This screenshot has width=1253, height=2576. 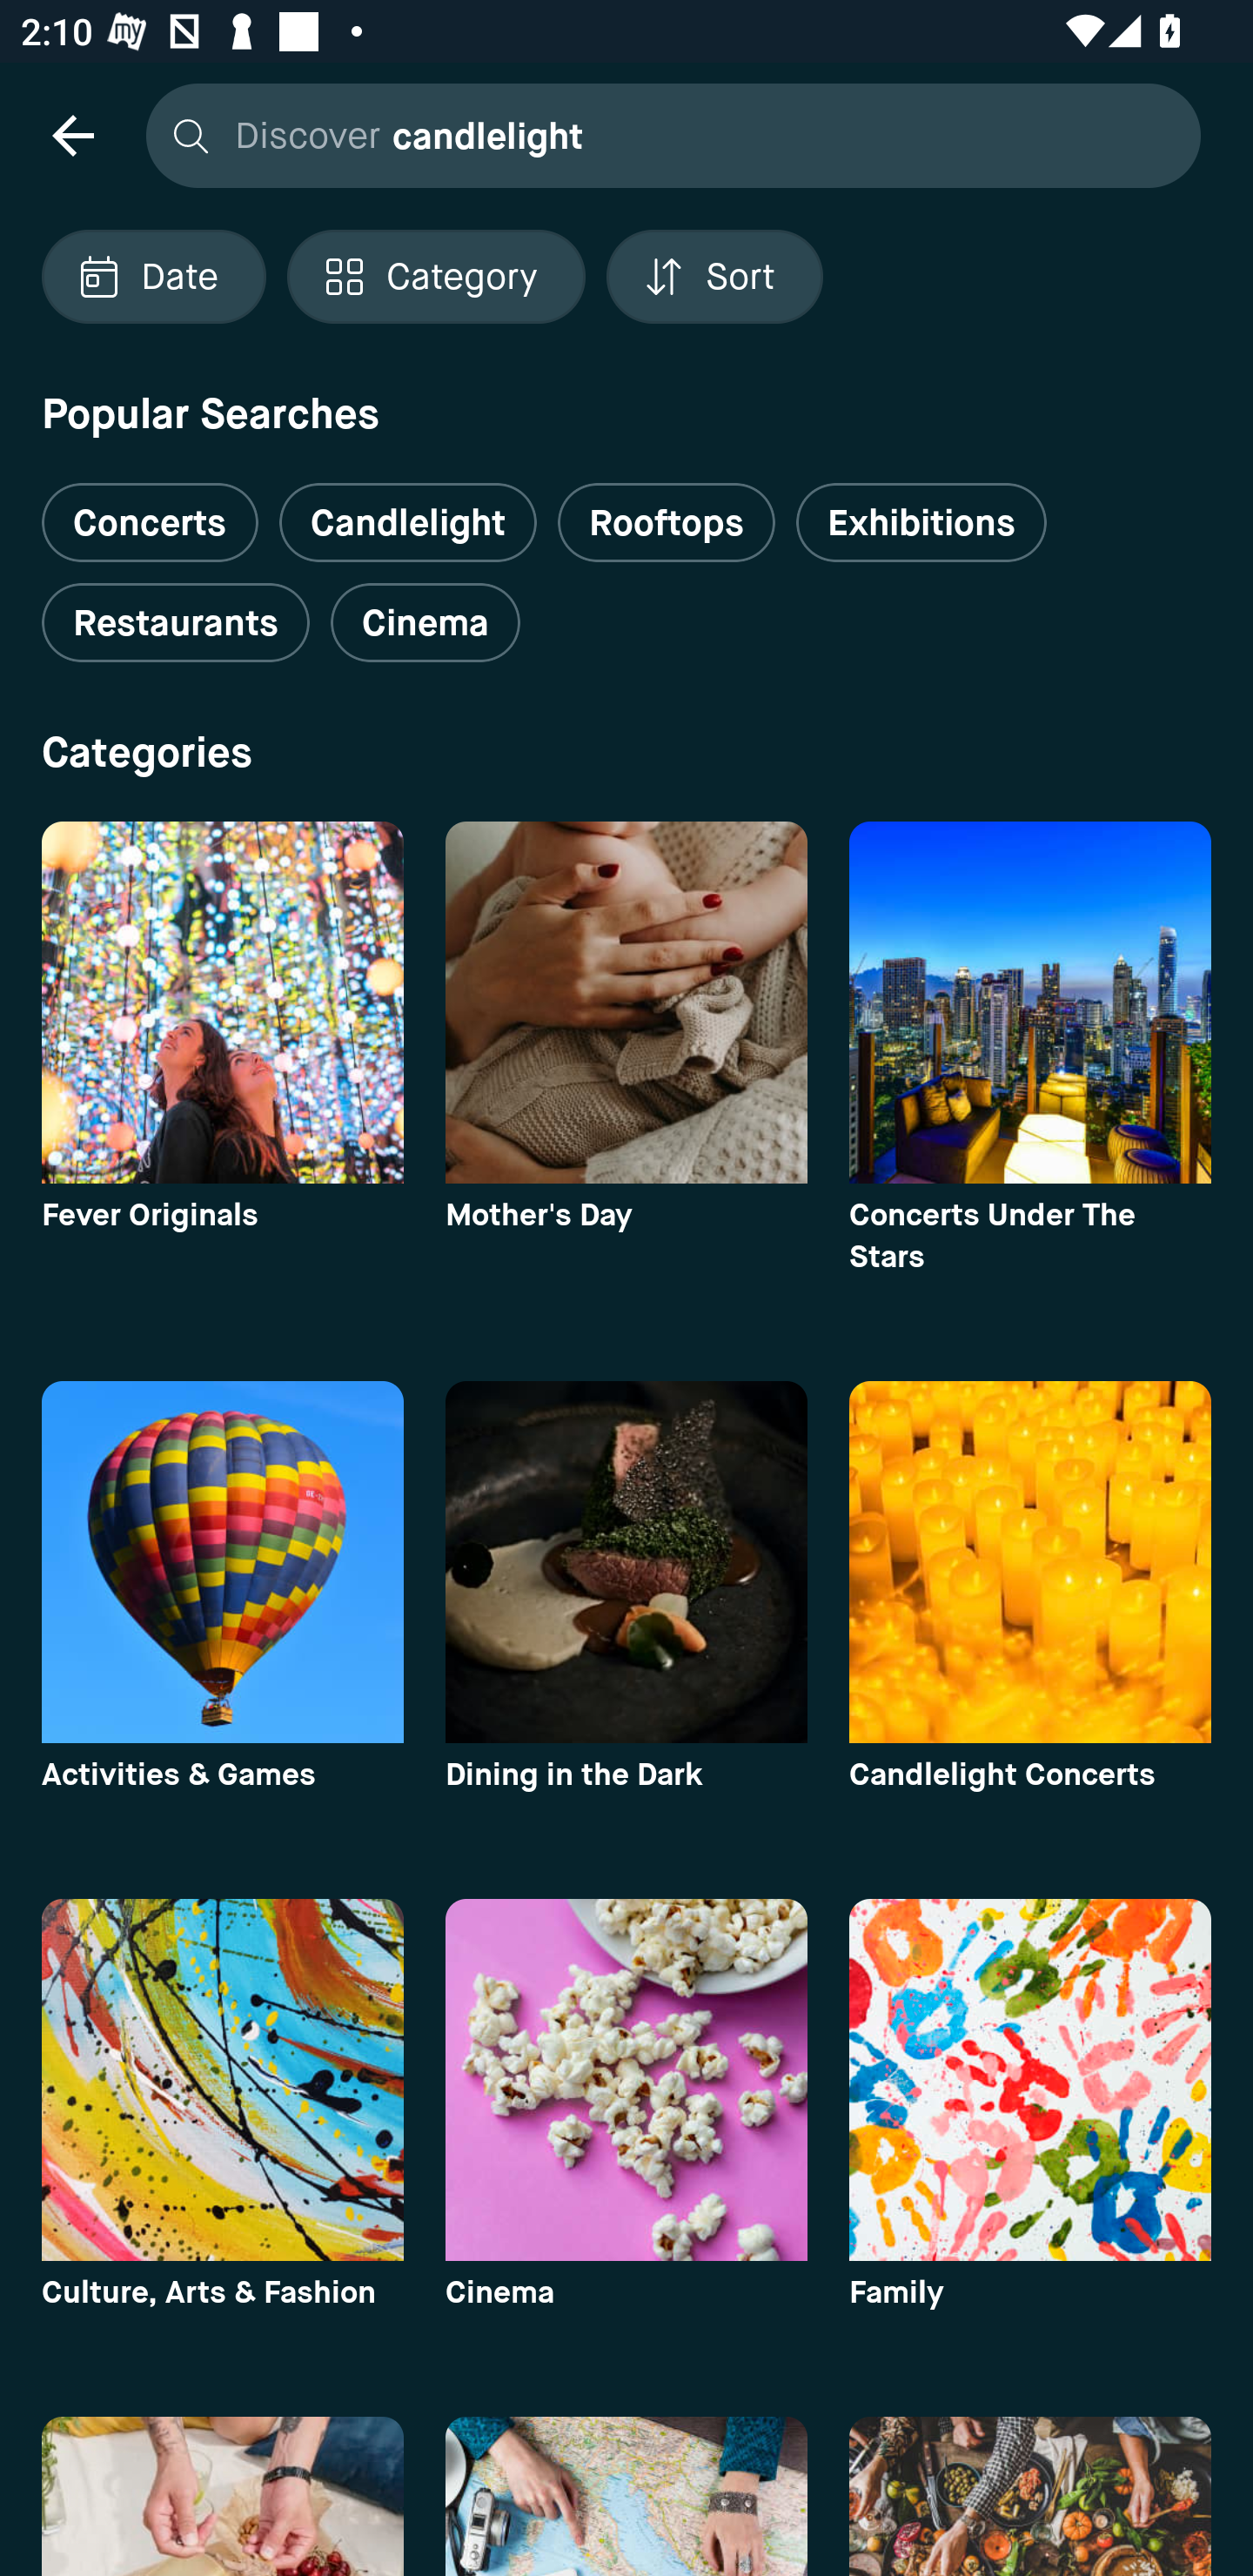 I want to click on Cinema, so click(x=425, y=623).